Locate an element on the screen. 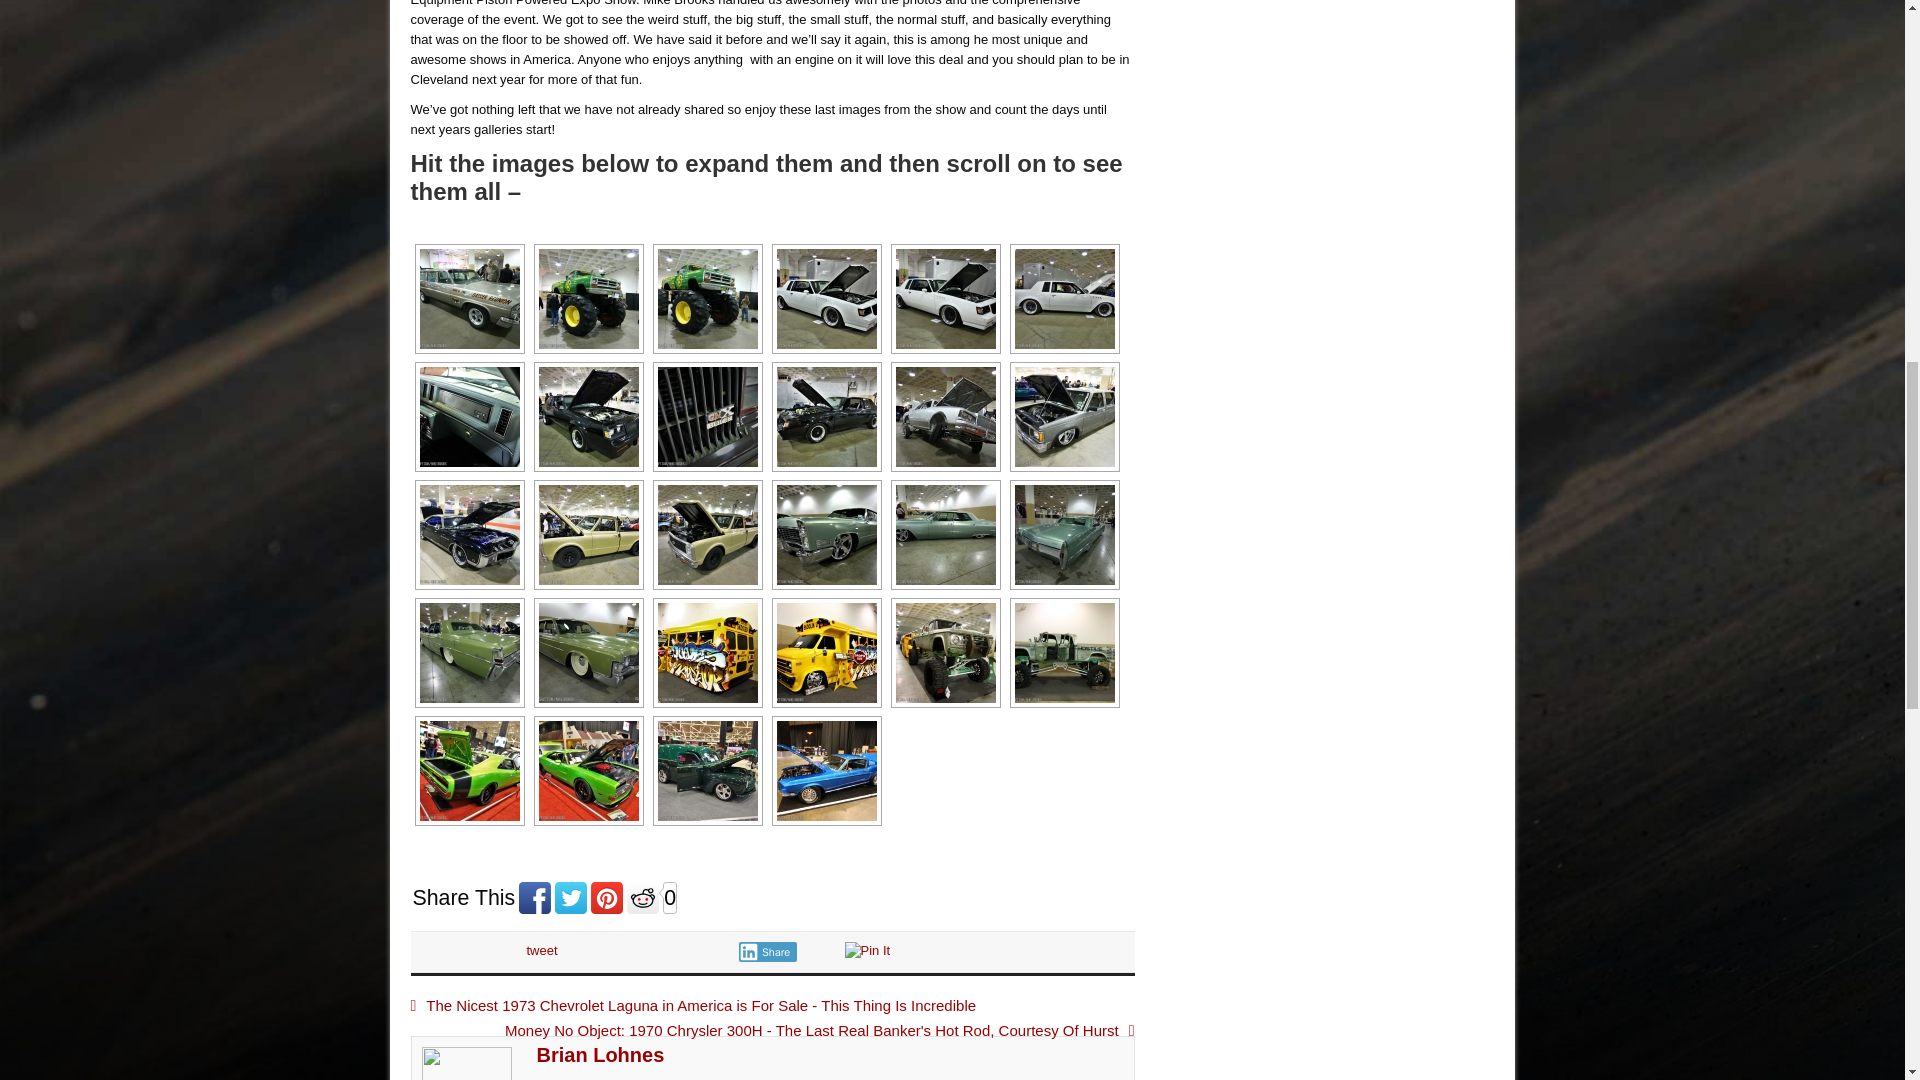 This screenshot has height=1080, width=1920. Summit Racing Equipment Piston Powered Expo305 is located at coordinates (469, 299).